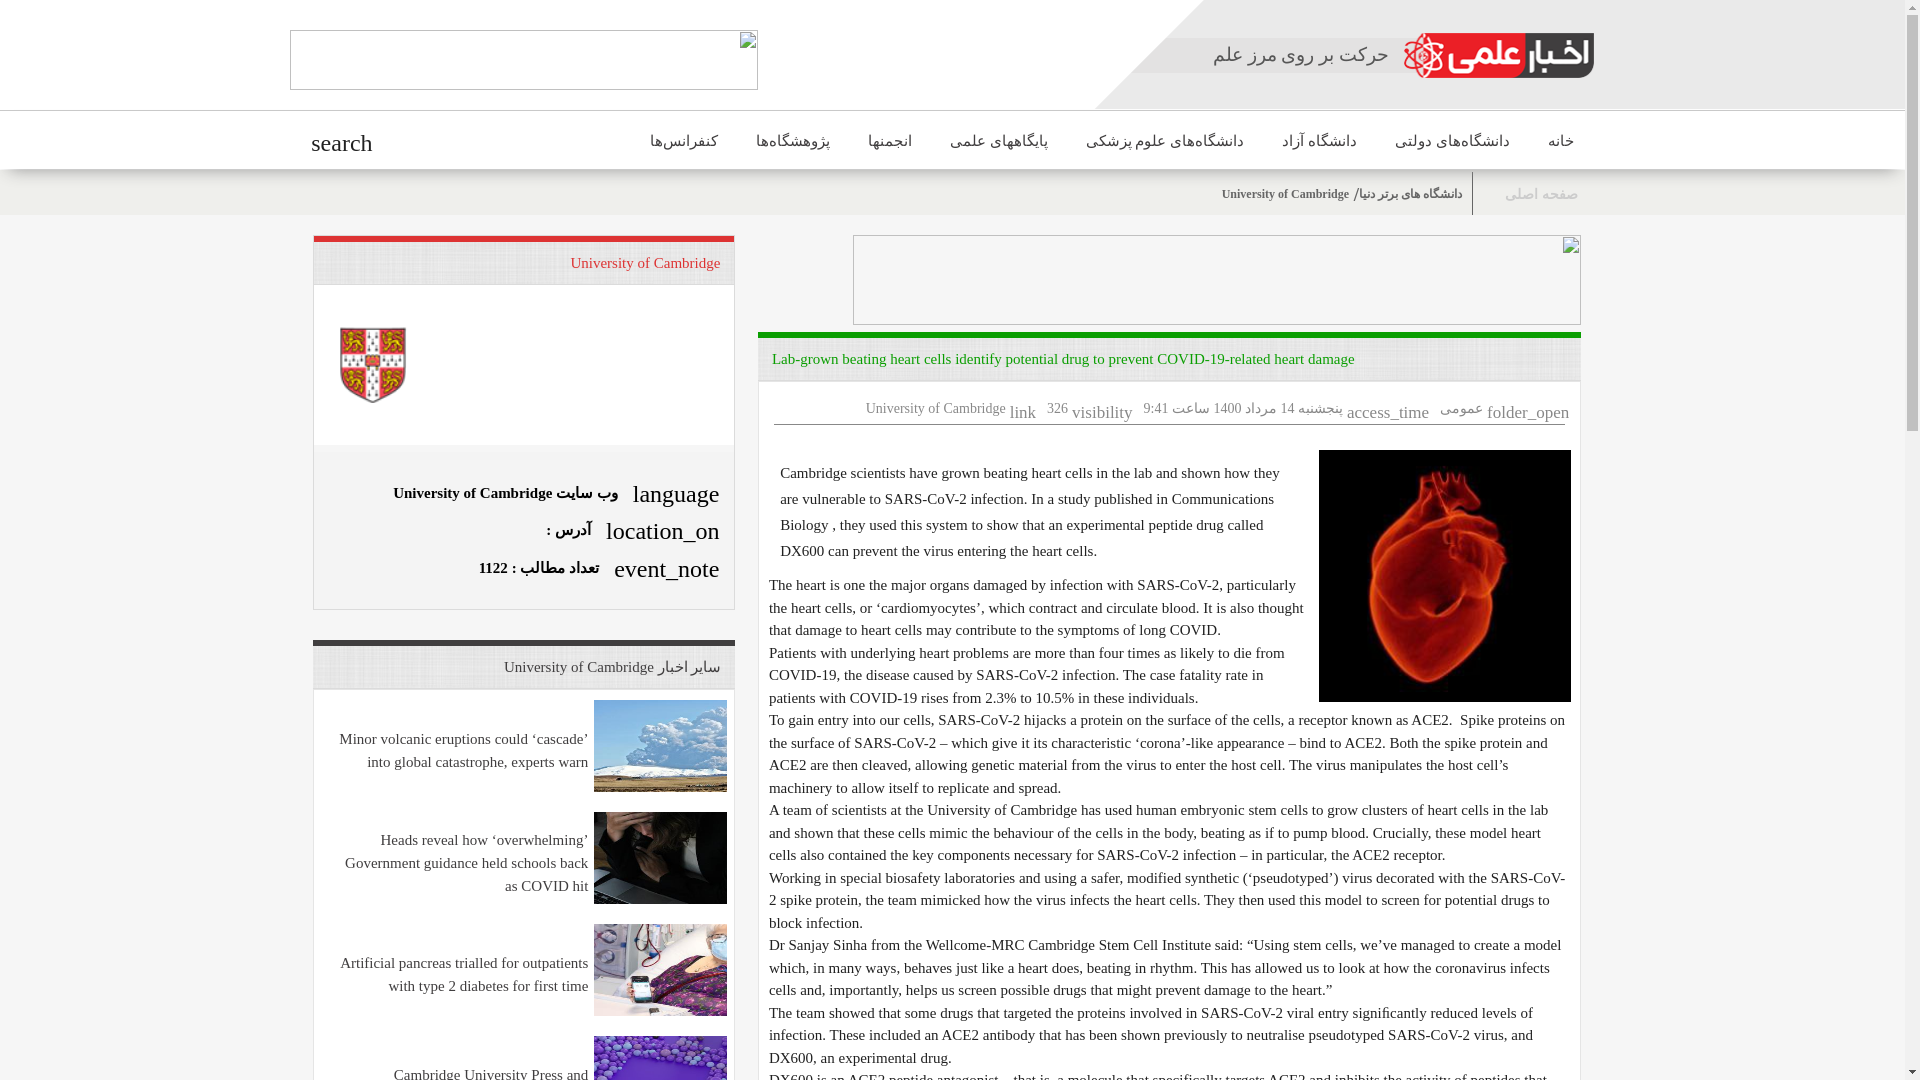  I want to click on University of Cambridge, so click(1283, 193).